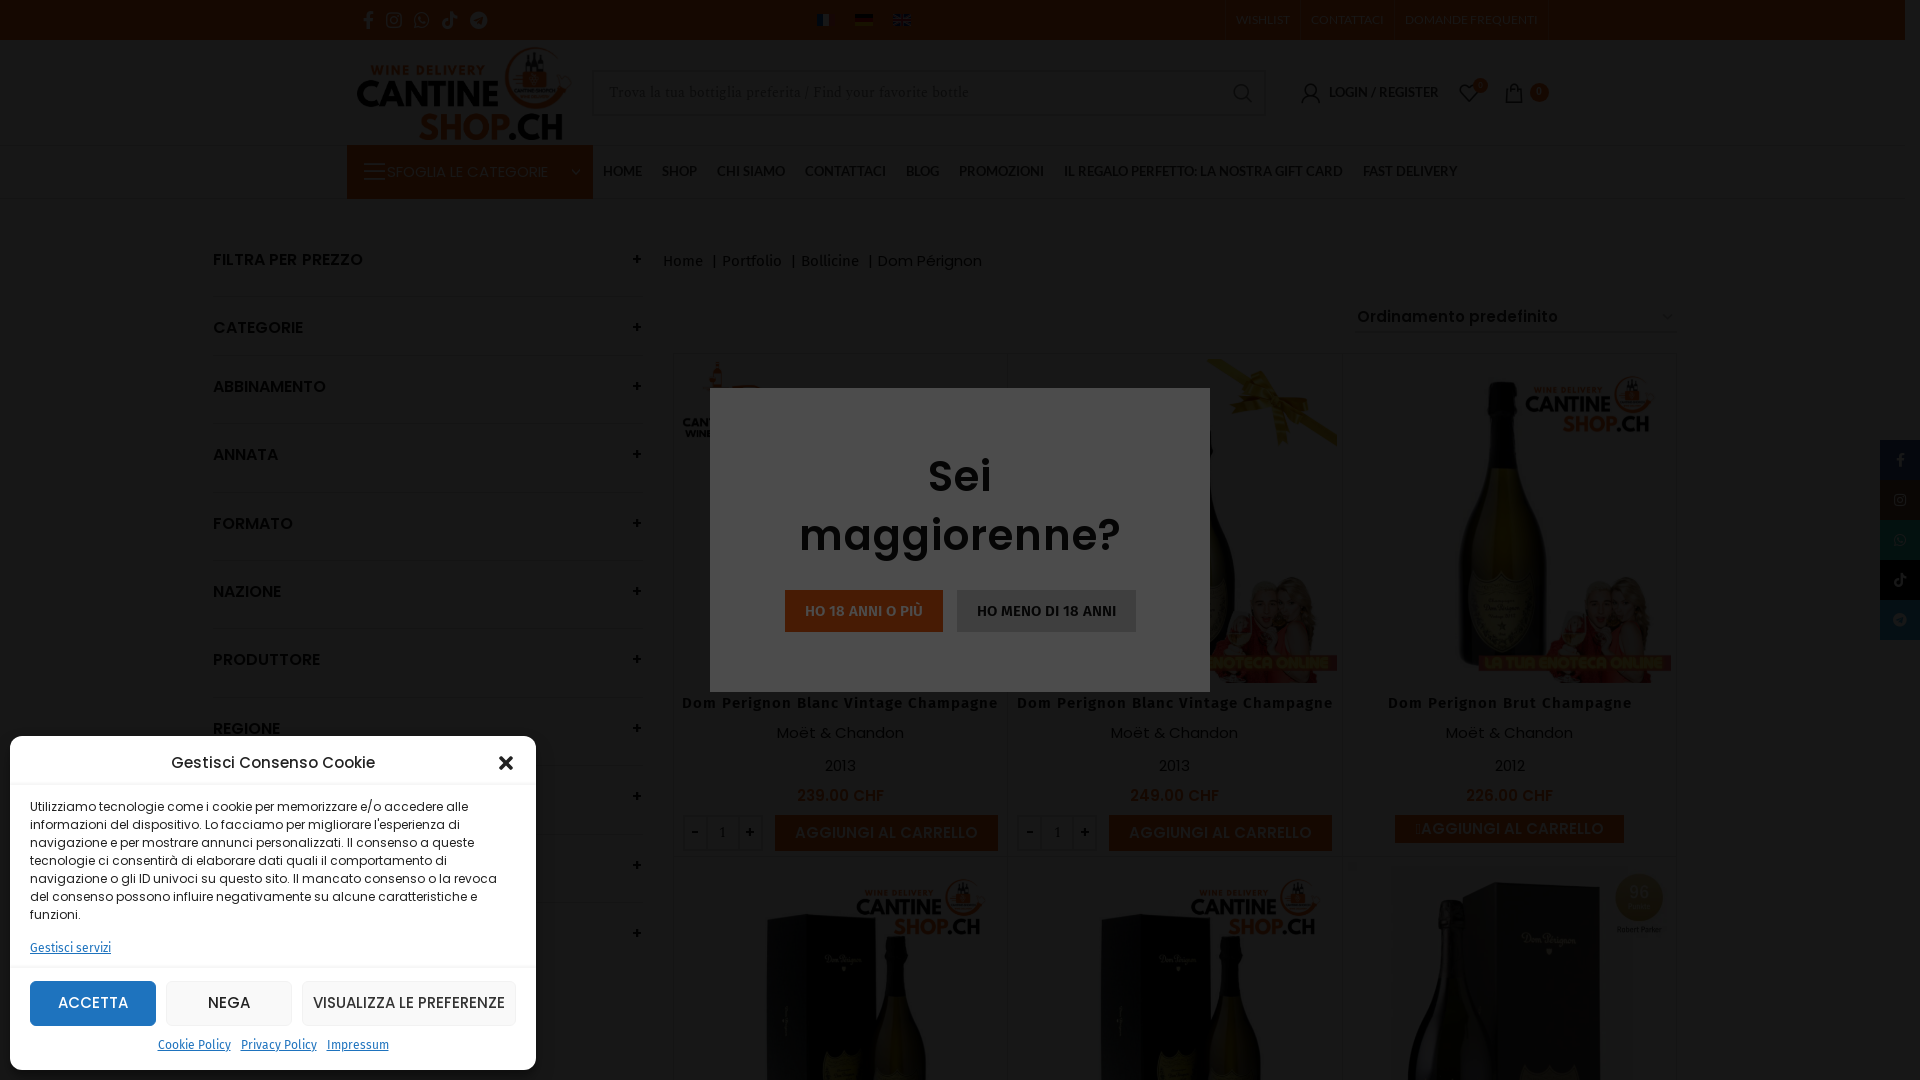  I want to click on CHI SIAMO, so click(750, 172).